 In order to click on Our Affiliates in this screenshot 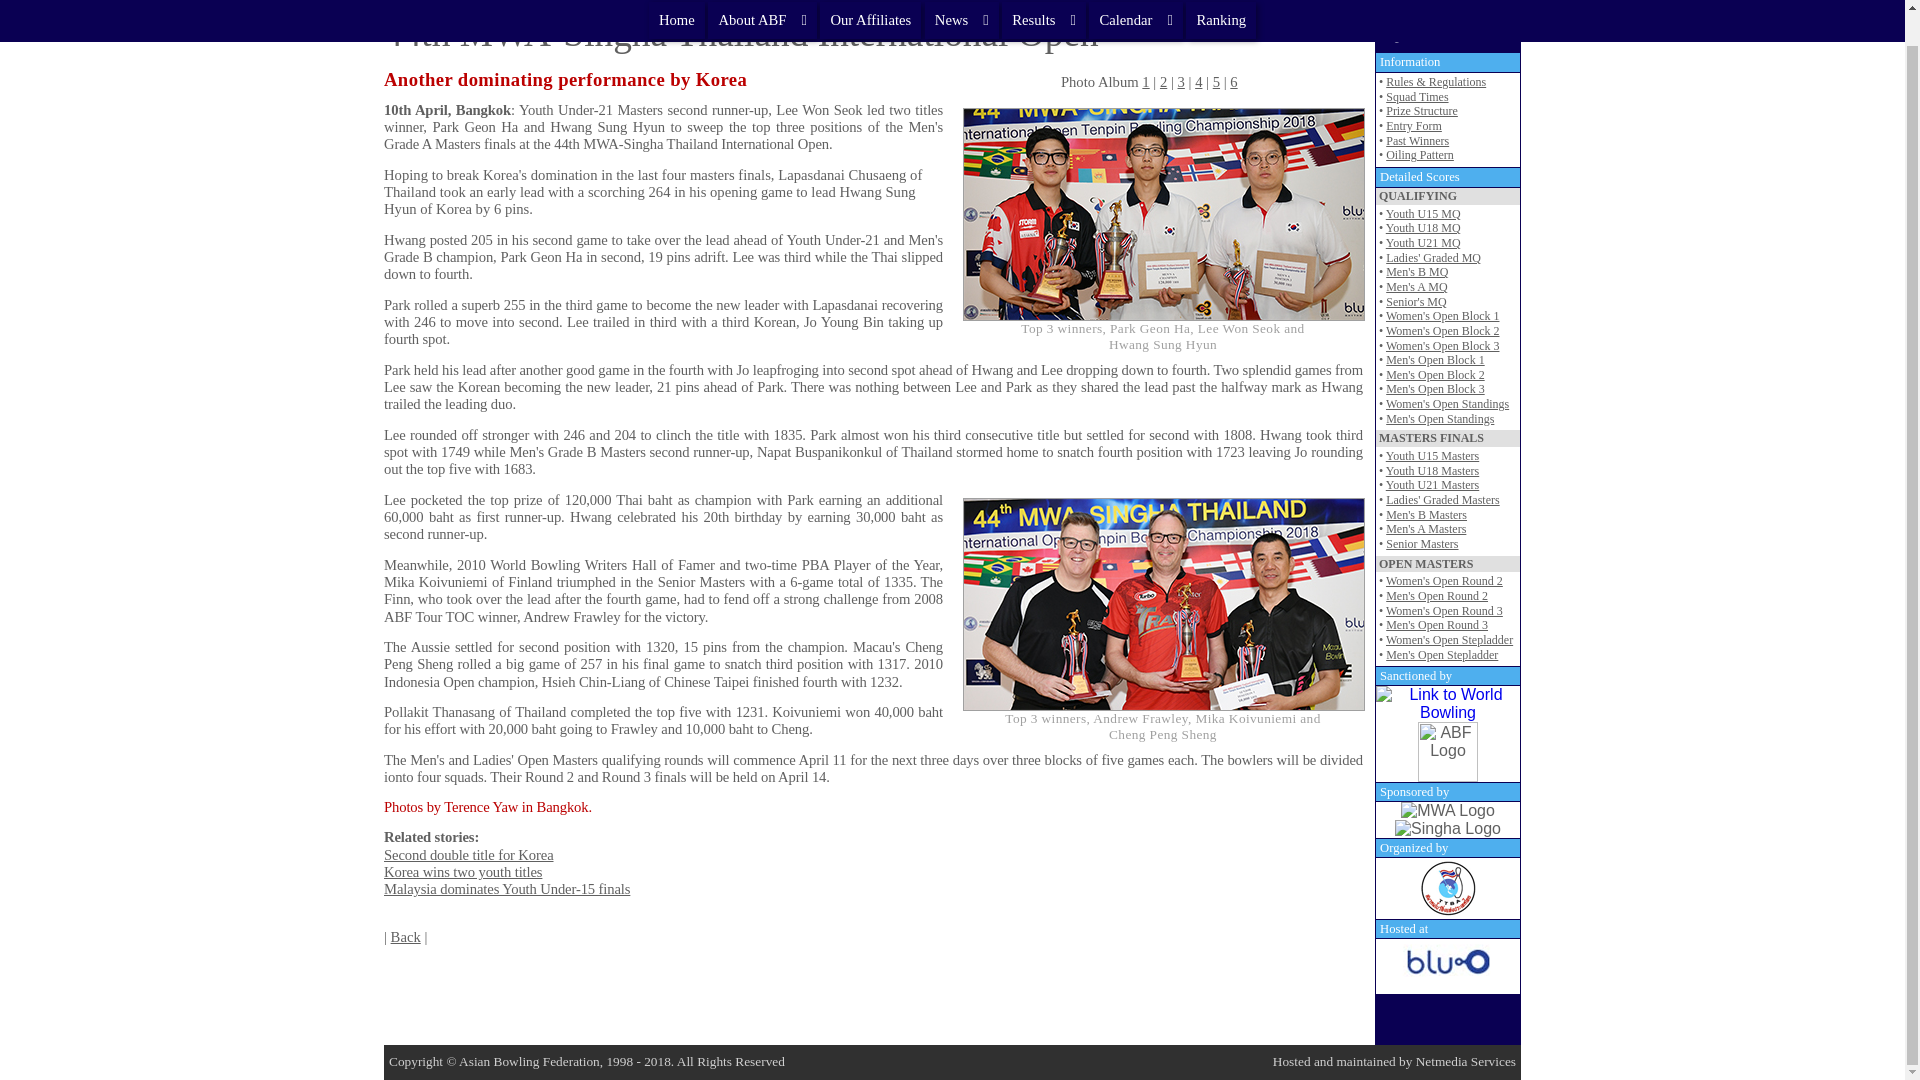, I will do `click(870, 3)`.